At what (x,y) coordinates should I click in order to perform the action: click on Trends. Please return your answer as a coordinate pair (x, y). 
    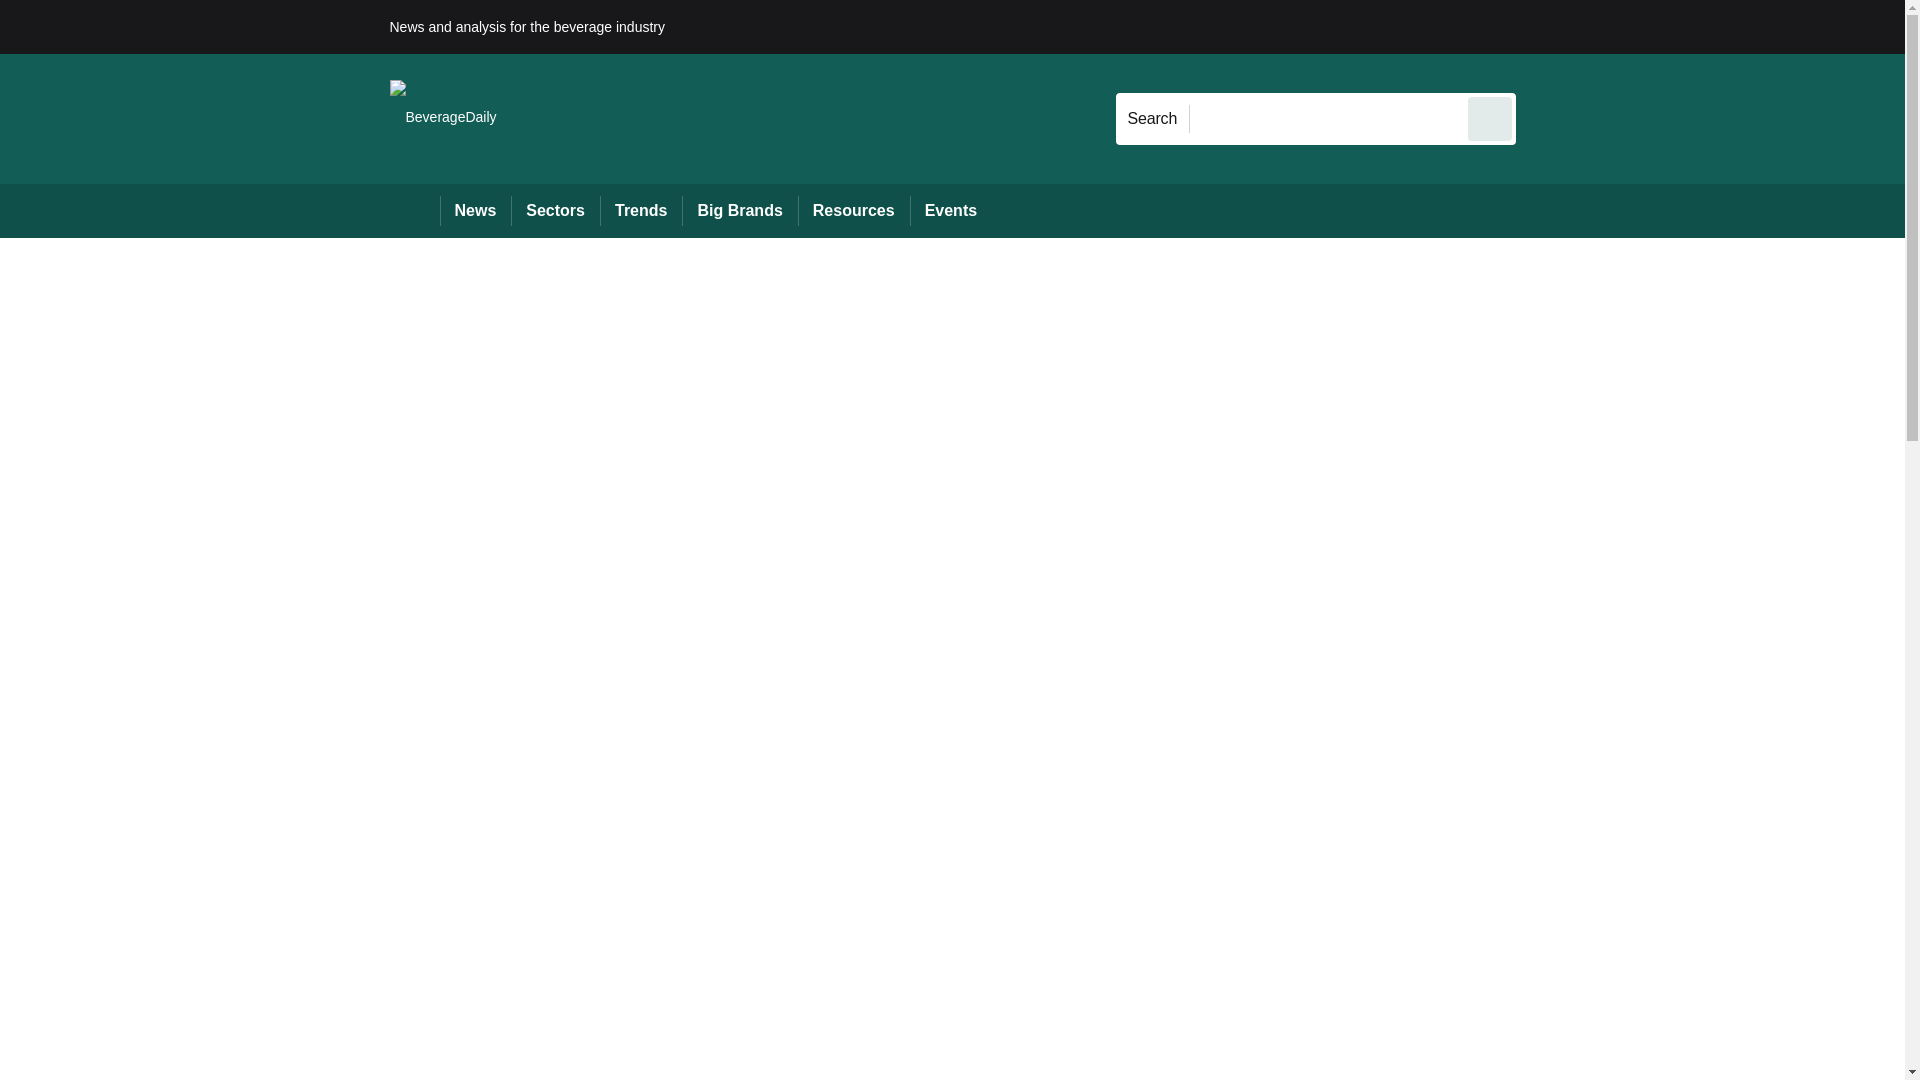
    Looking at the image, I should click on (640, 210).